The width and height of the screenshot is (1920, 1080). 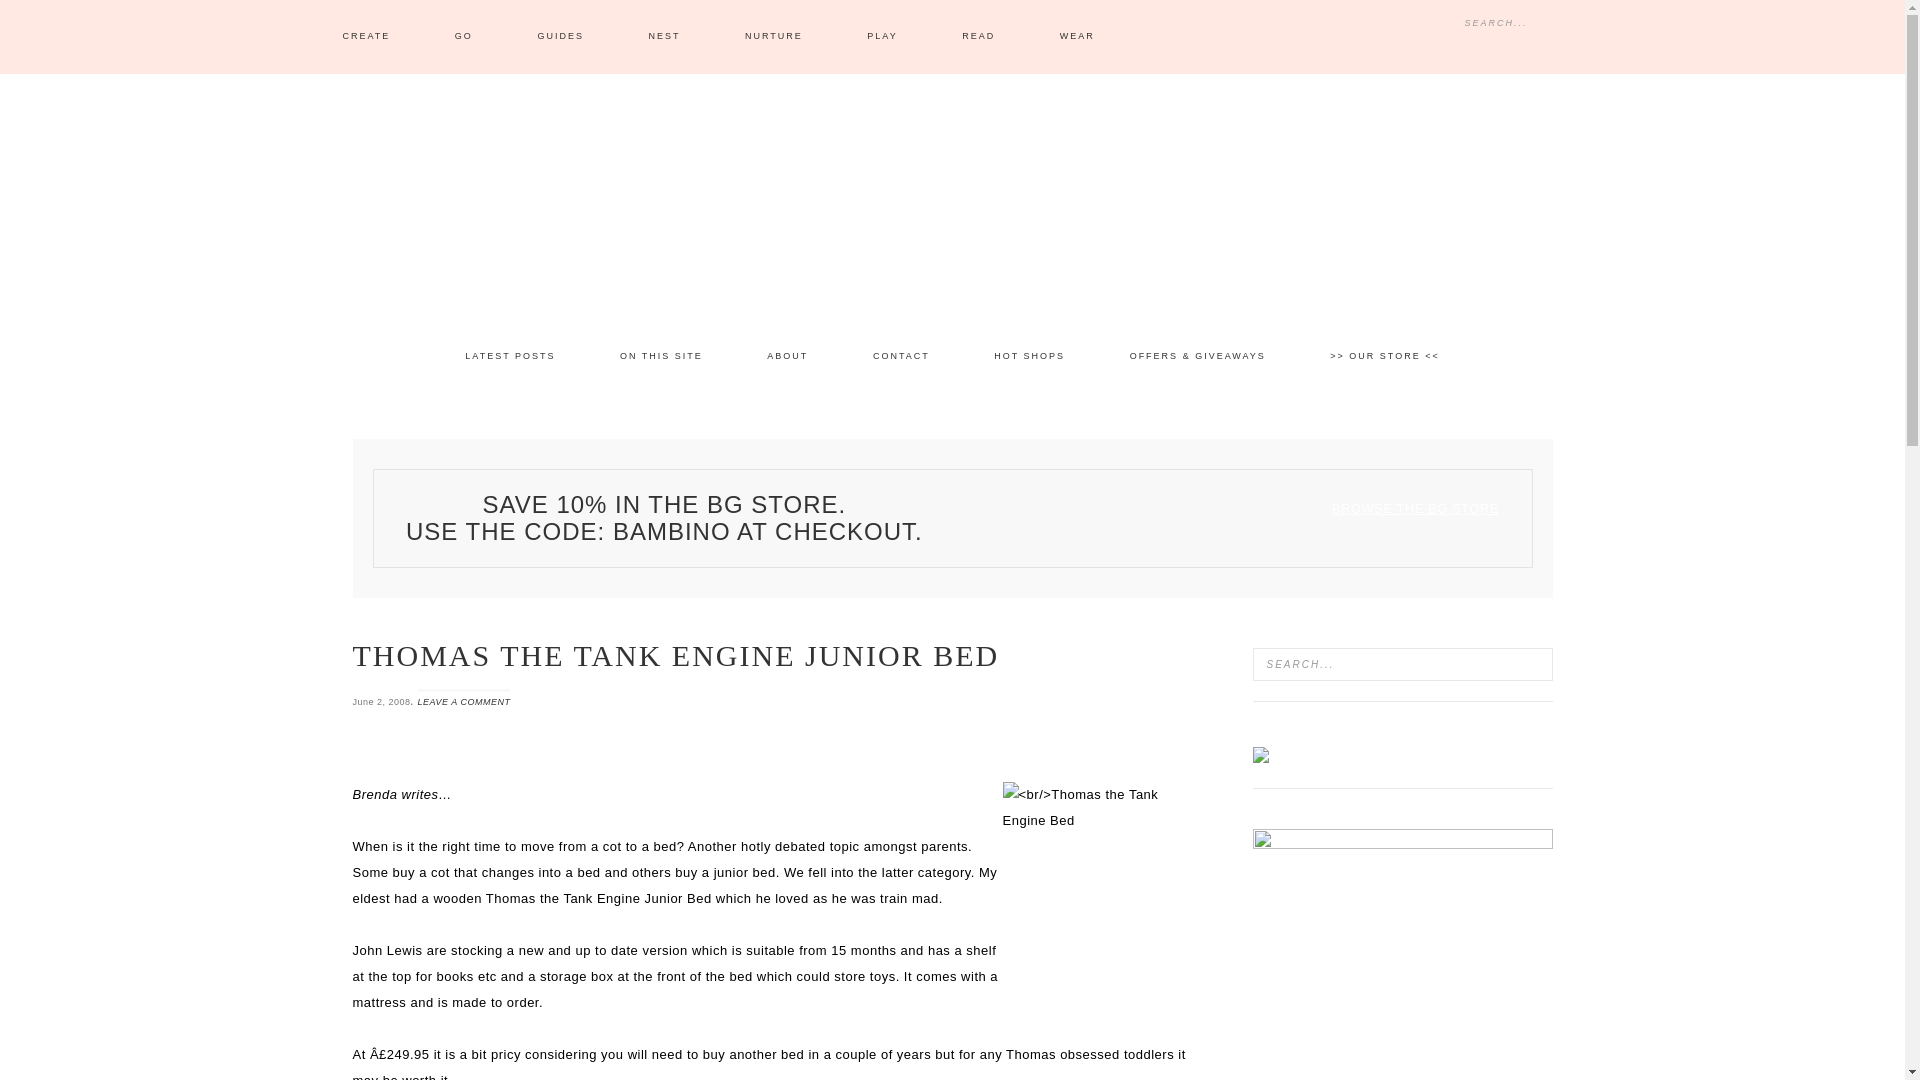 I want to click on LATEST POSTS, so click(x=510, y=356).